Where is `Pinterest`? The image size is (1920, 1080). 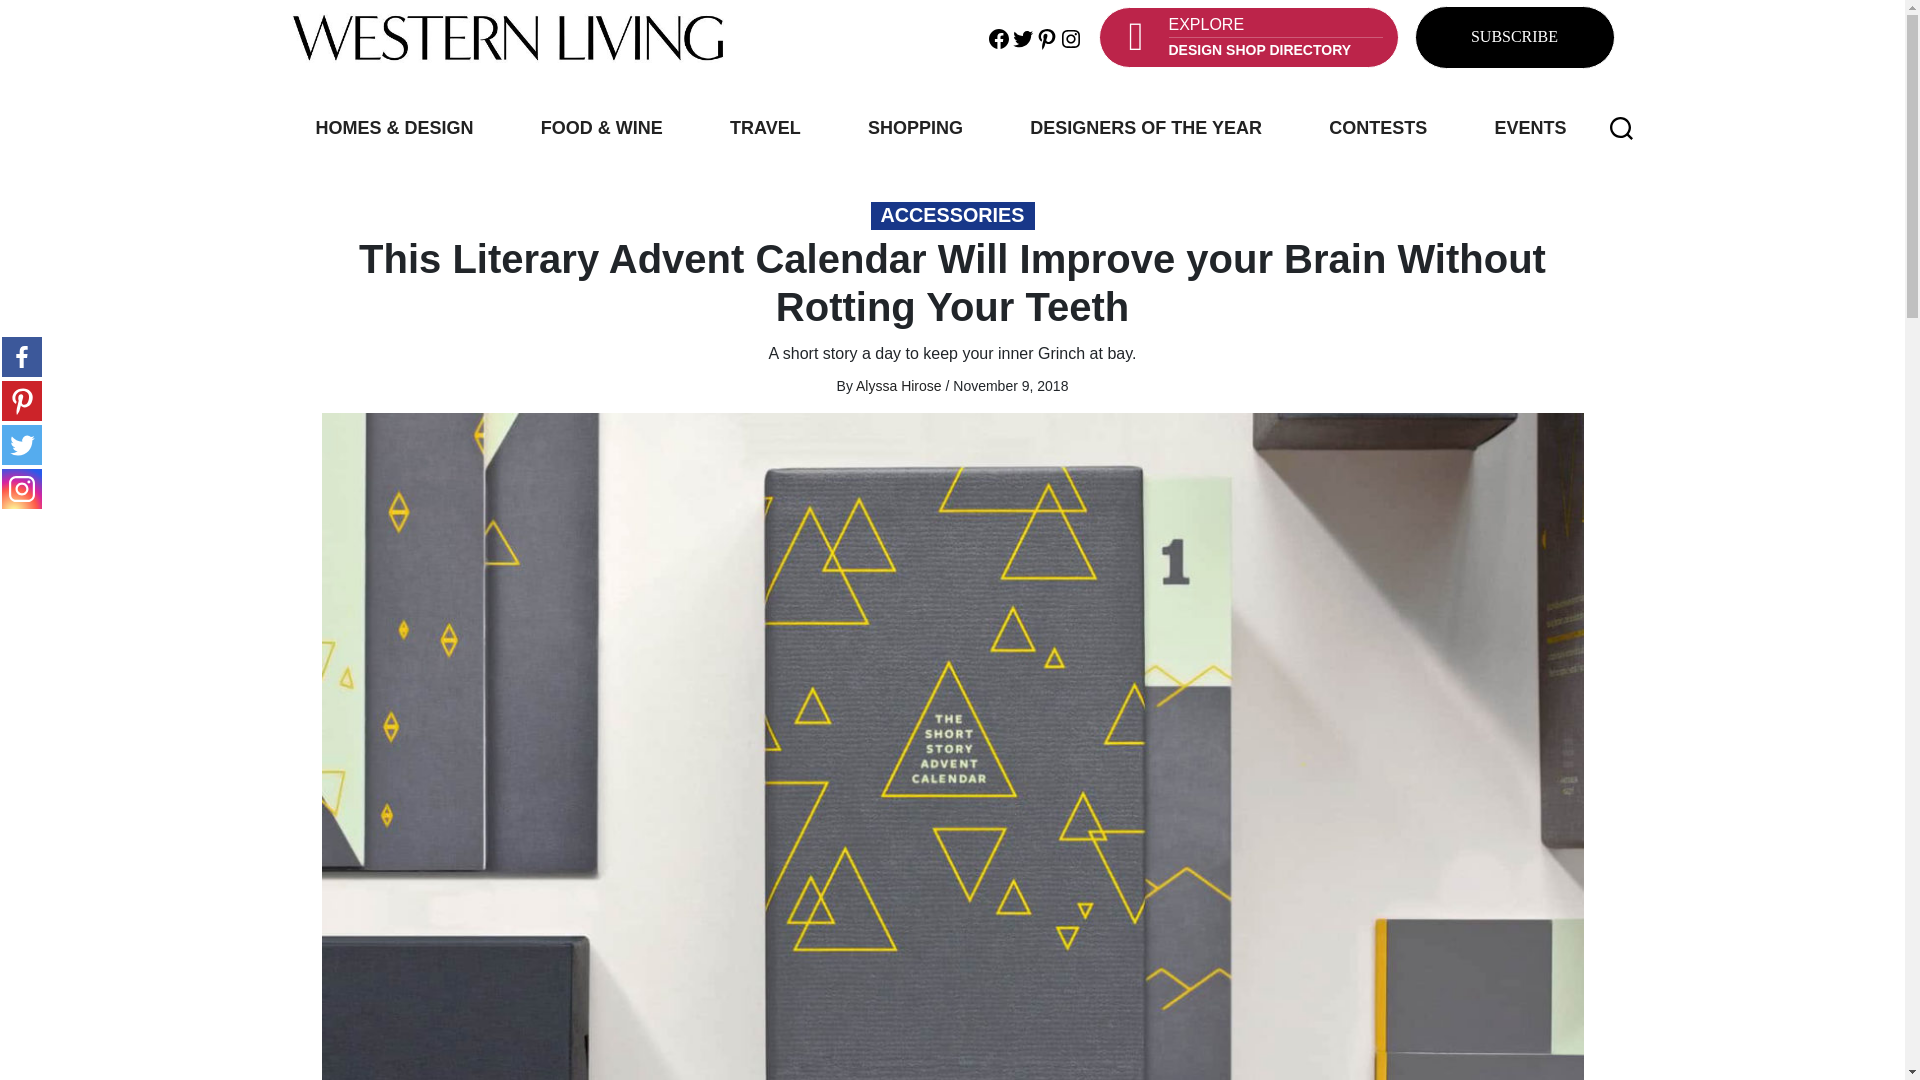 Pinterest is located at coordinates (998, 36).